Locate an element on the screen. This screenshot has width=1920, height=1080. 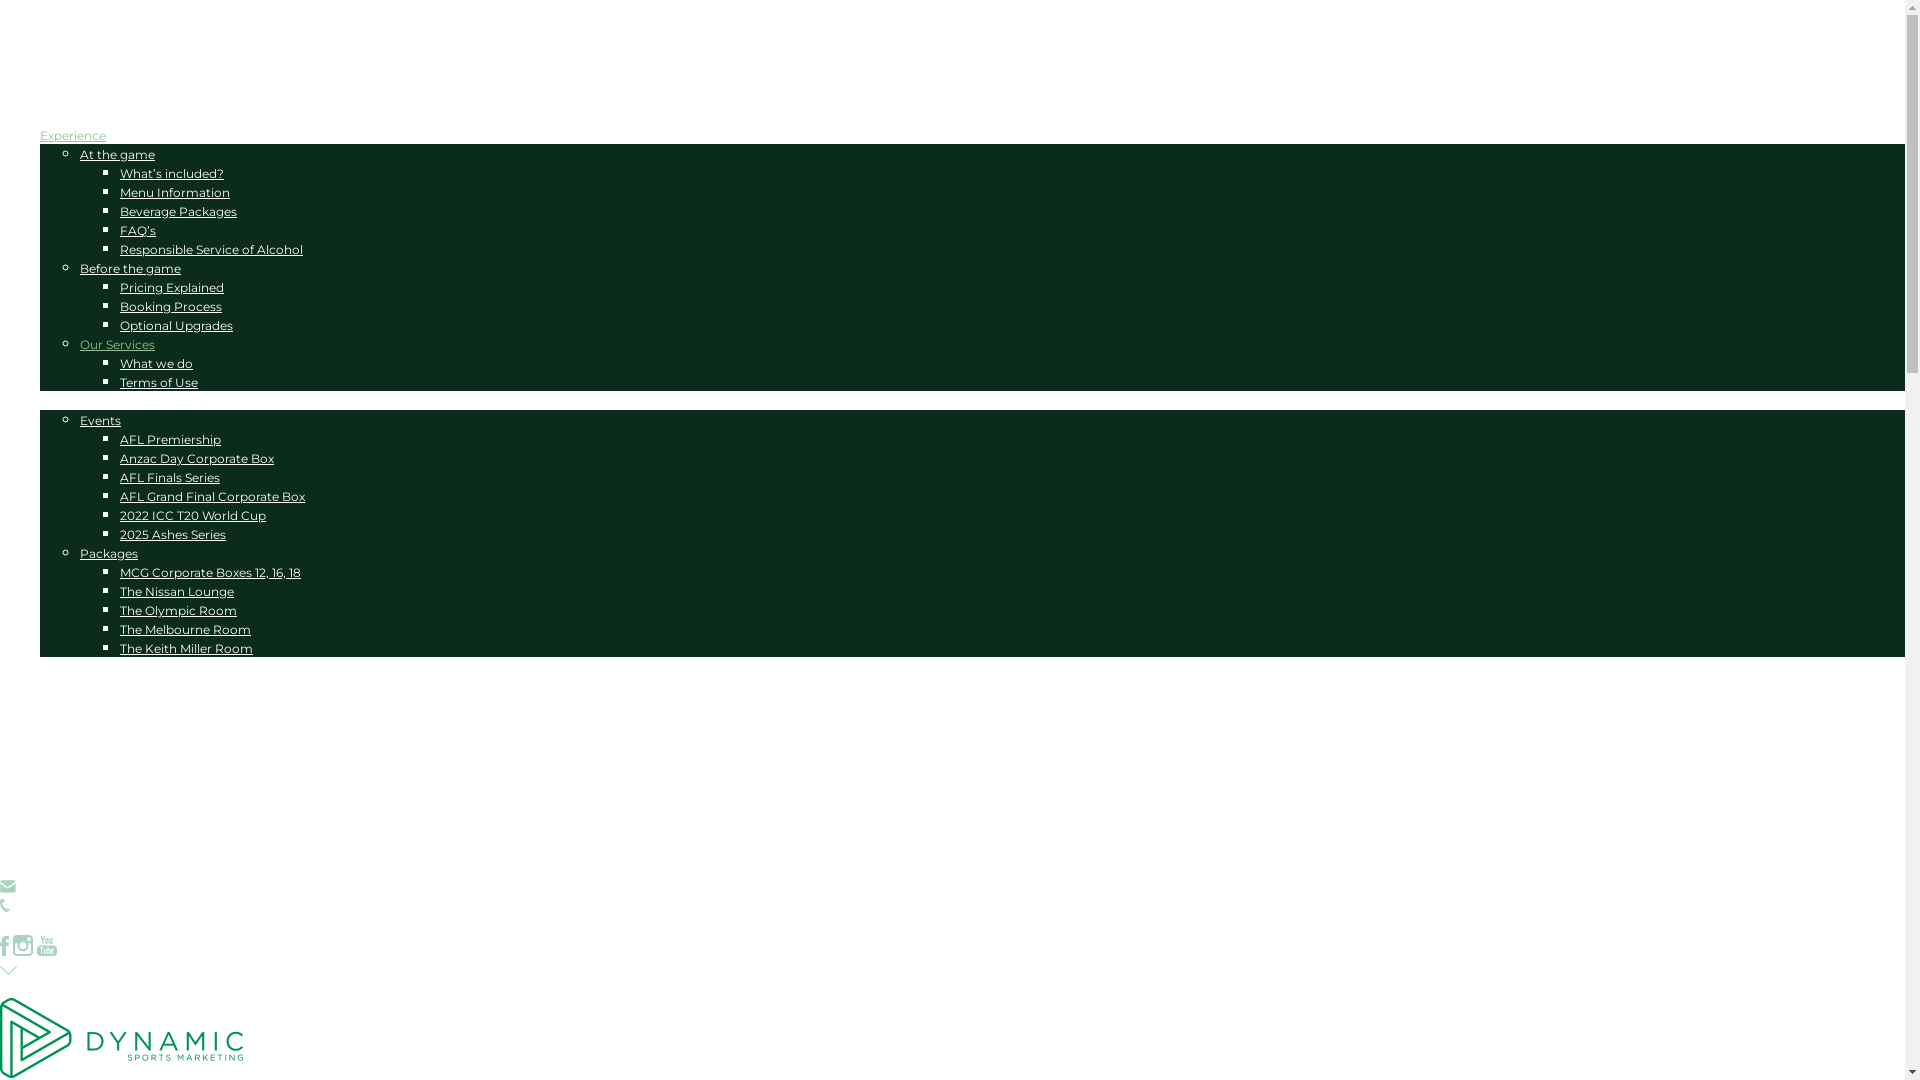
What we do is located at coordinates (156, 364).